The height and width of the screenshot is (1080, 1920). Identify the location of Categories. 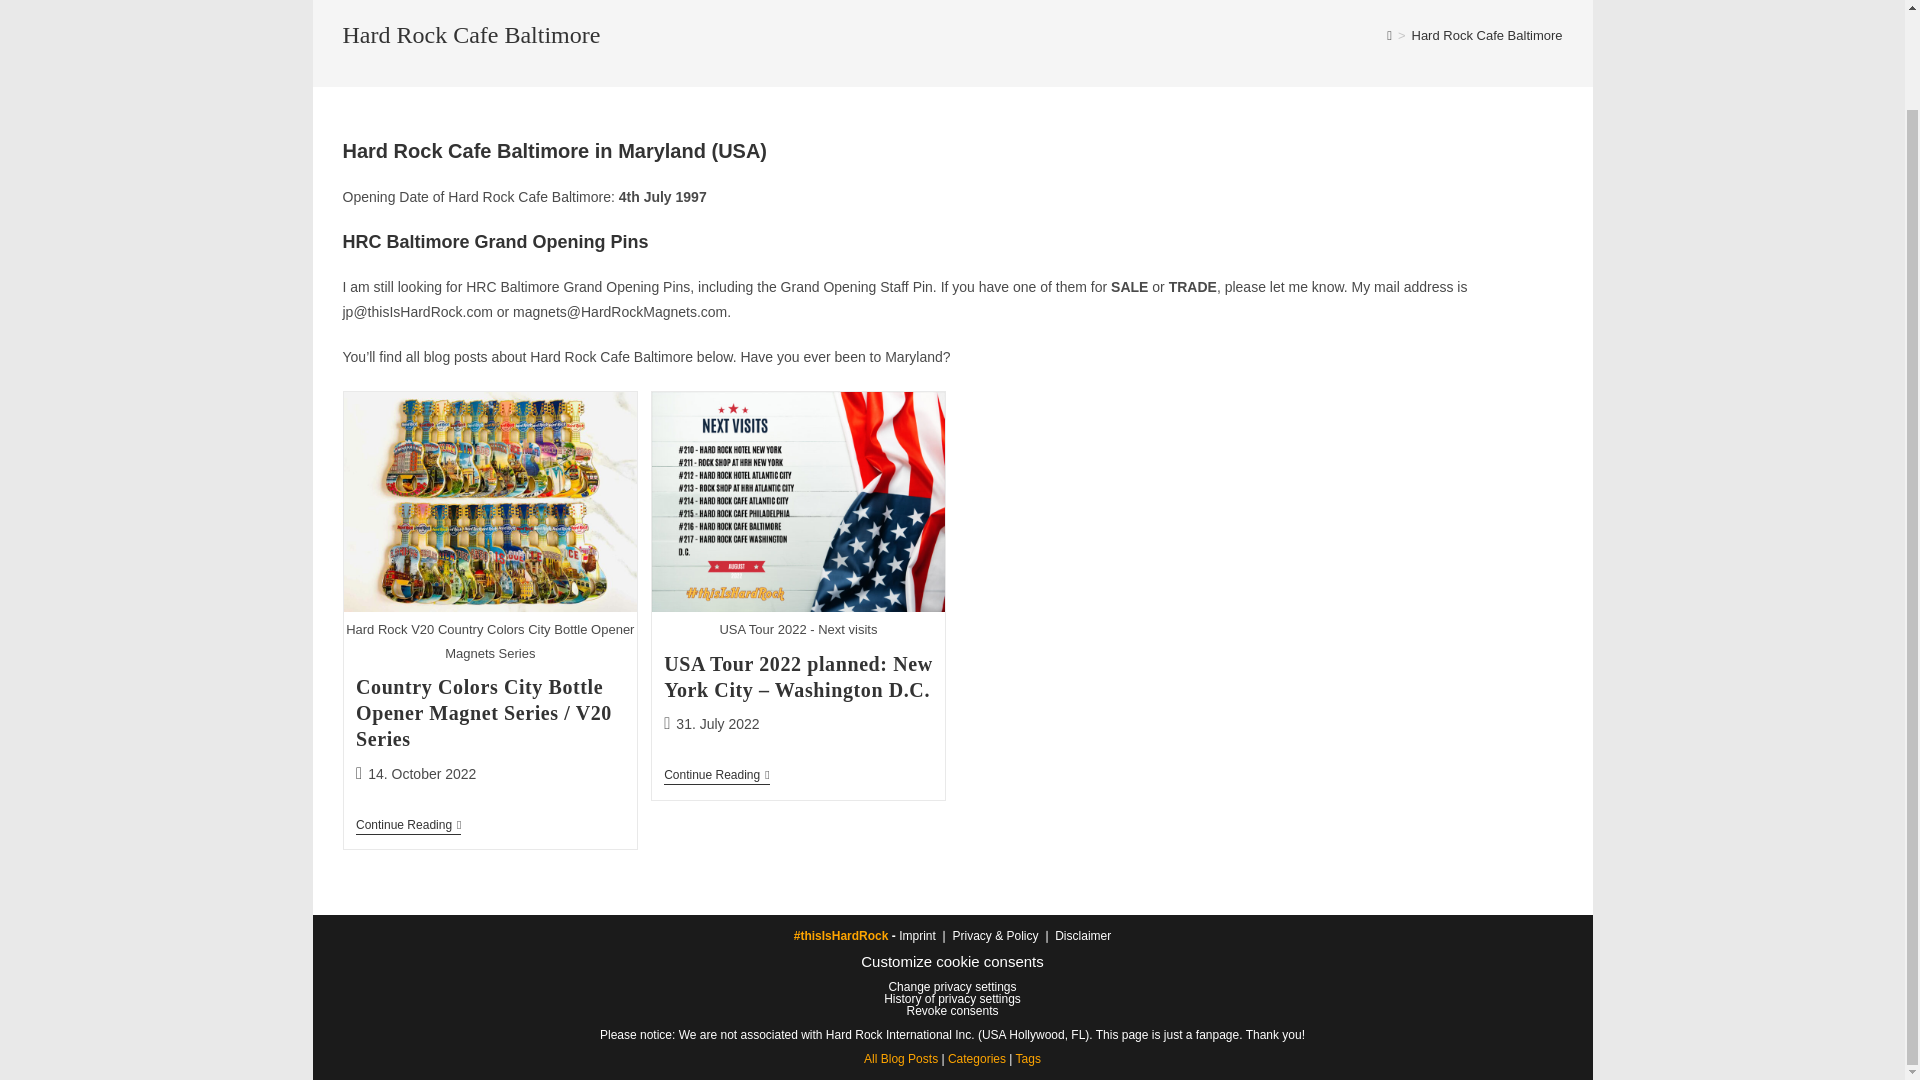
(977, 1058).